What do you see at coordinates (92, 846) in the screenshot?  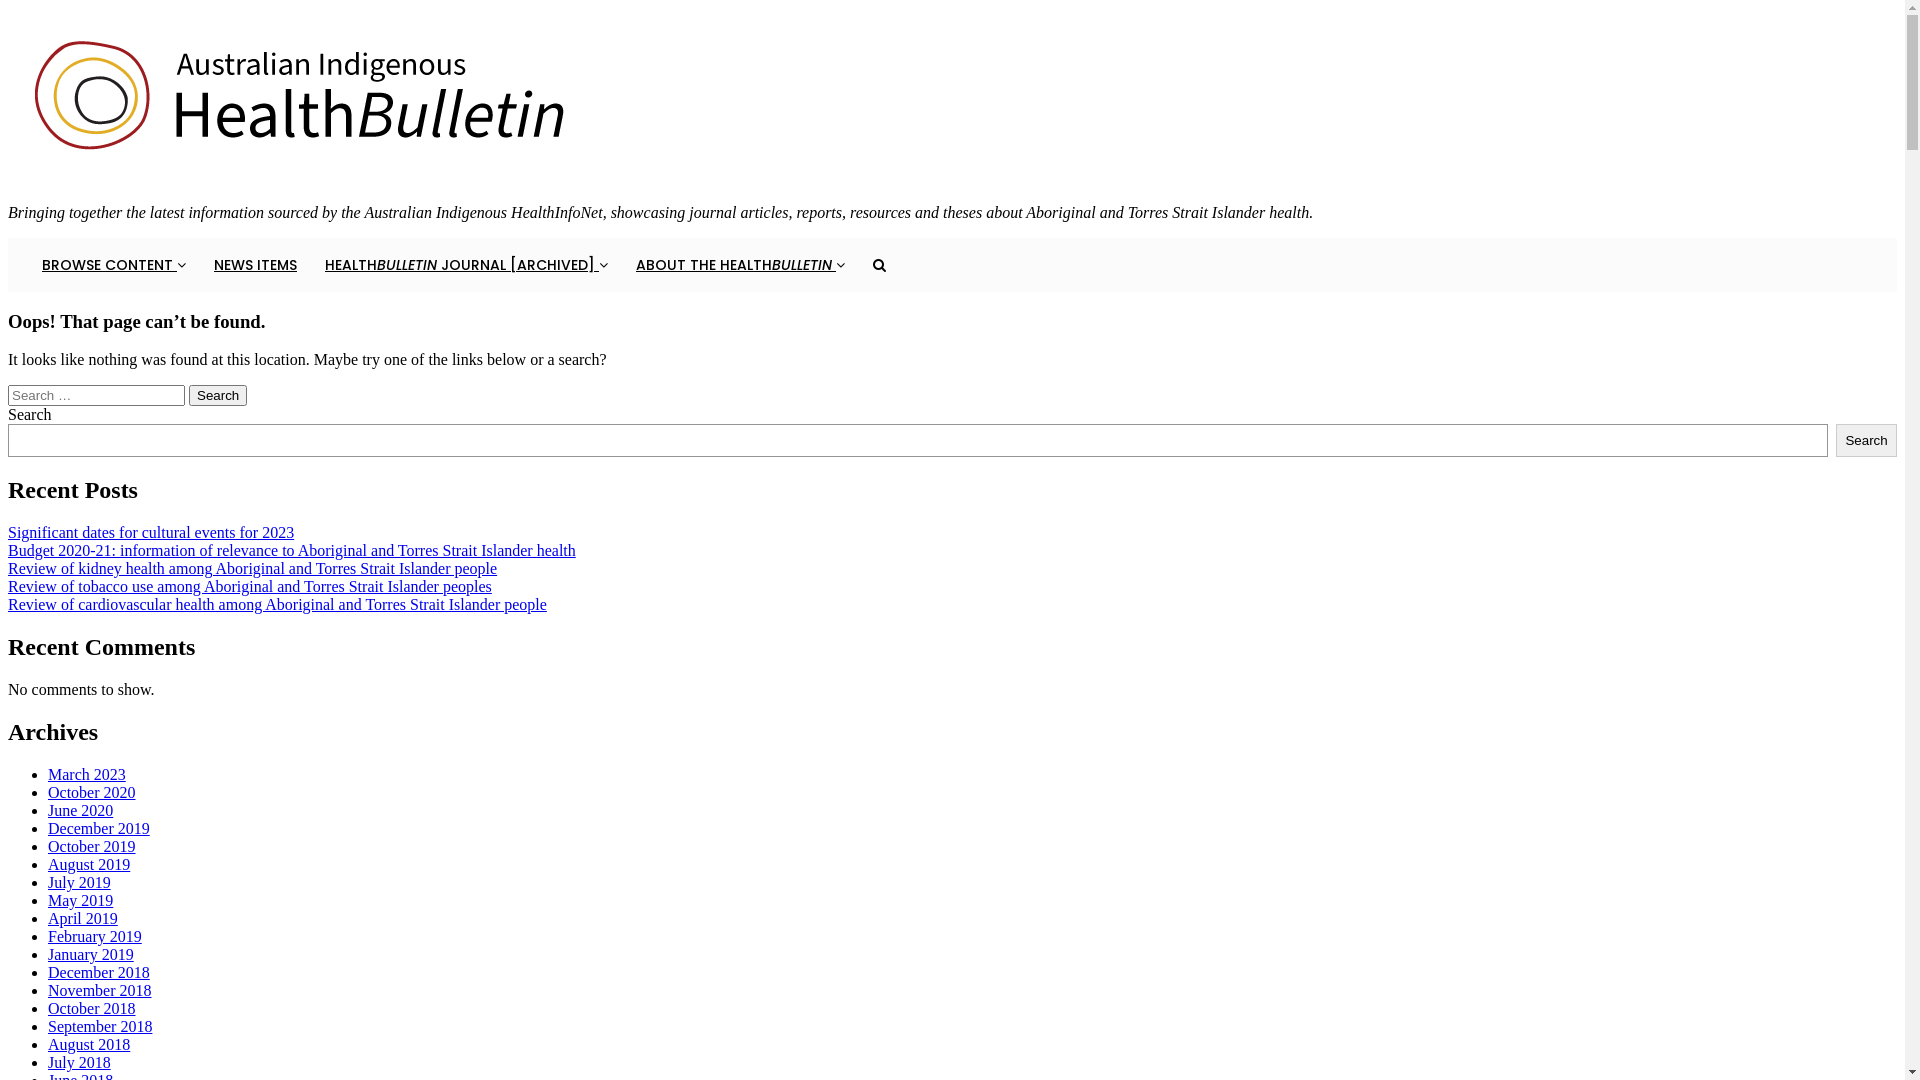 I see `October 2019` at bounding box center [92, 846].